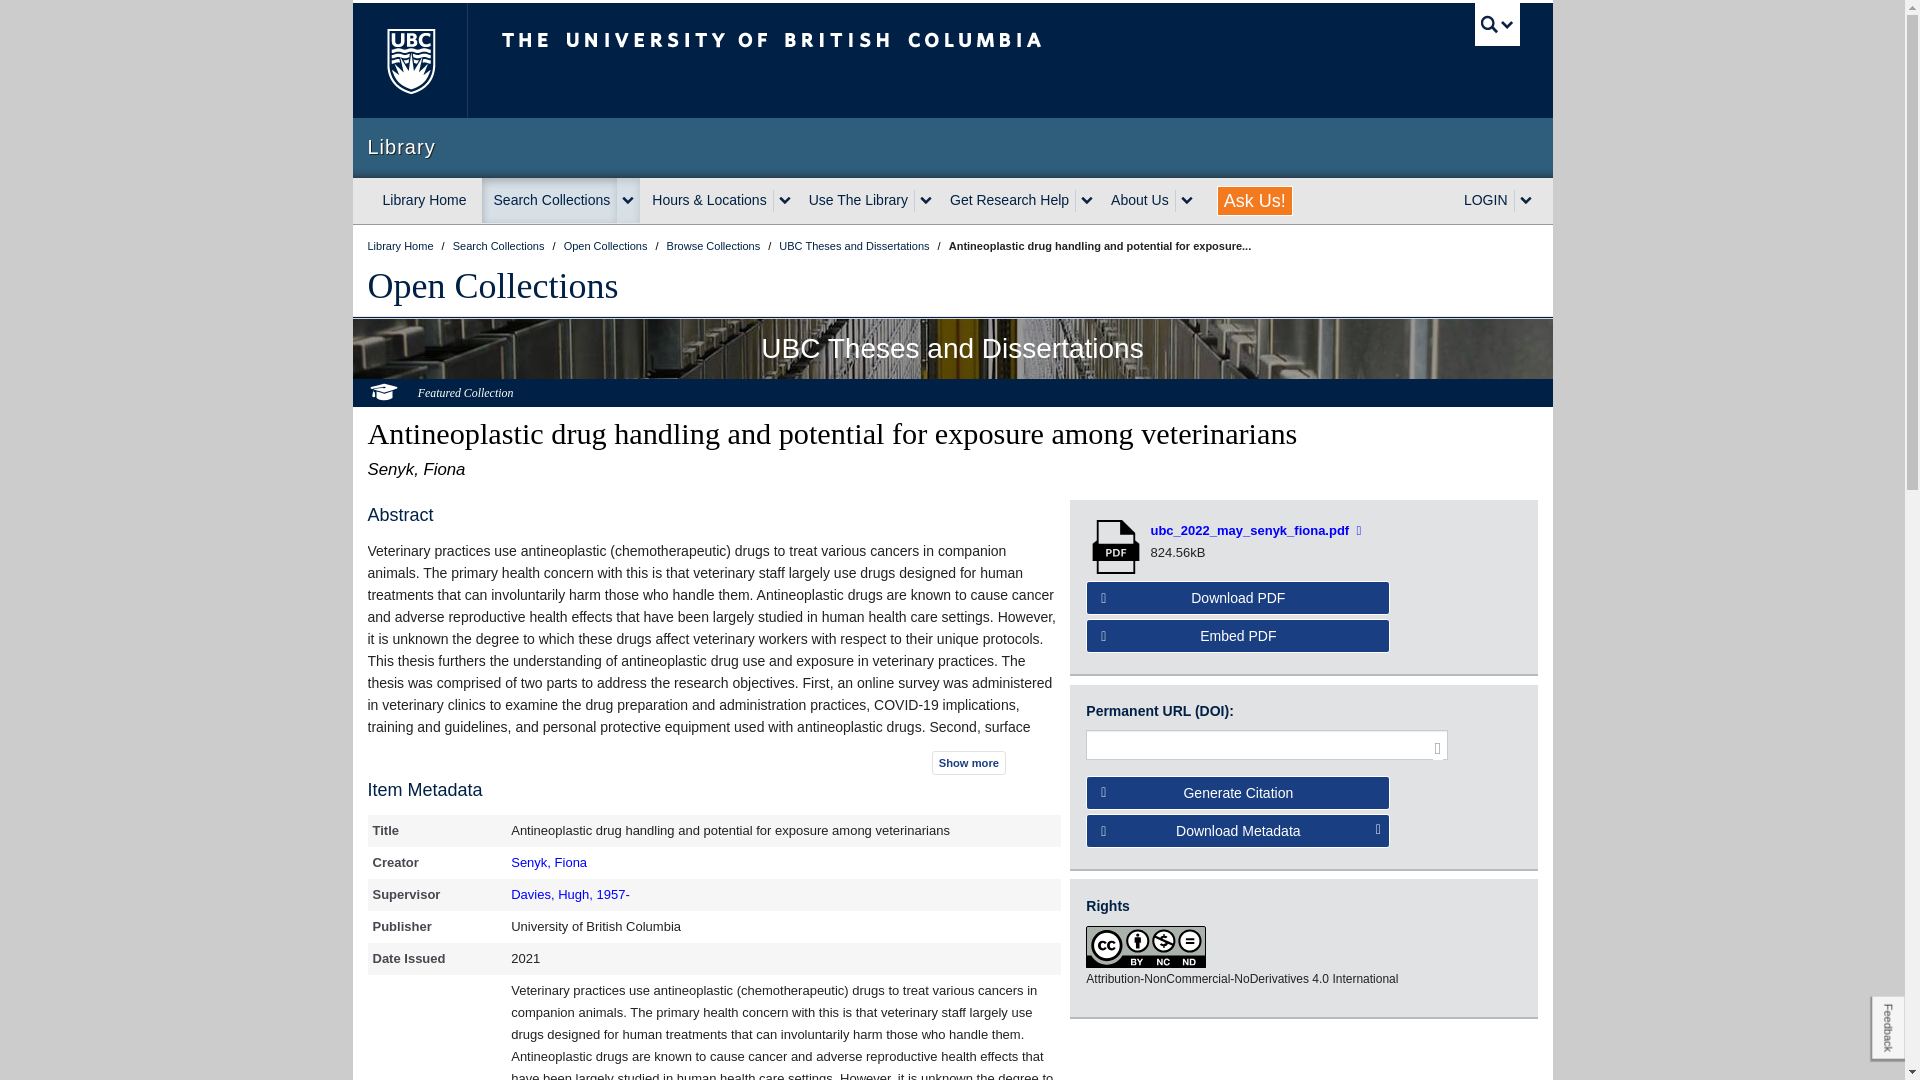  I want to click on Search Collections, so click(550, 200).